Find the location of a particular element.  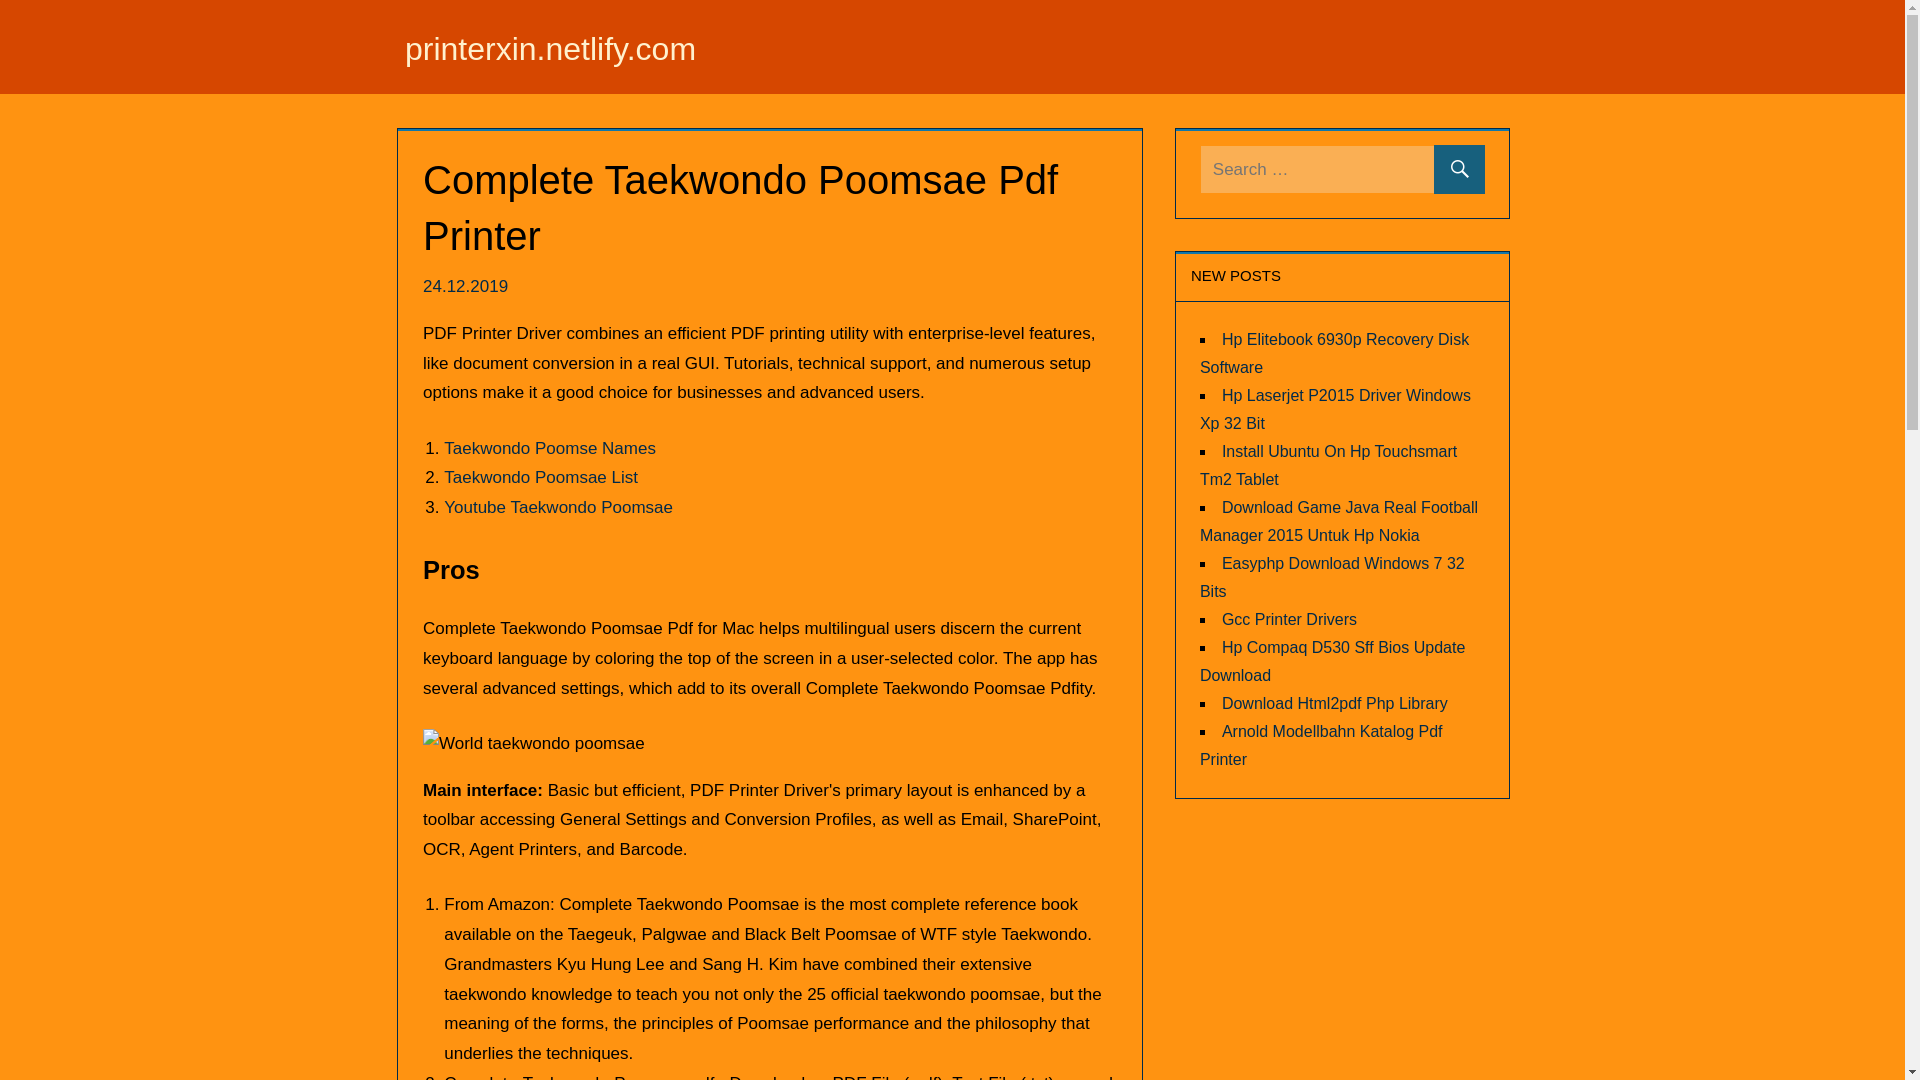

Hp Elitebook 6930p Recovery Disk Software is located at coordinates (1334, 352).